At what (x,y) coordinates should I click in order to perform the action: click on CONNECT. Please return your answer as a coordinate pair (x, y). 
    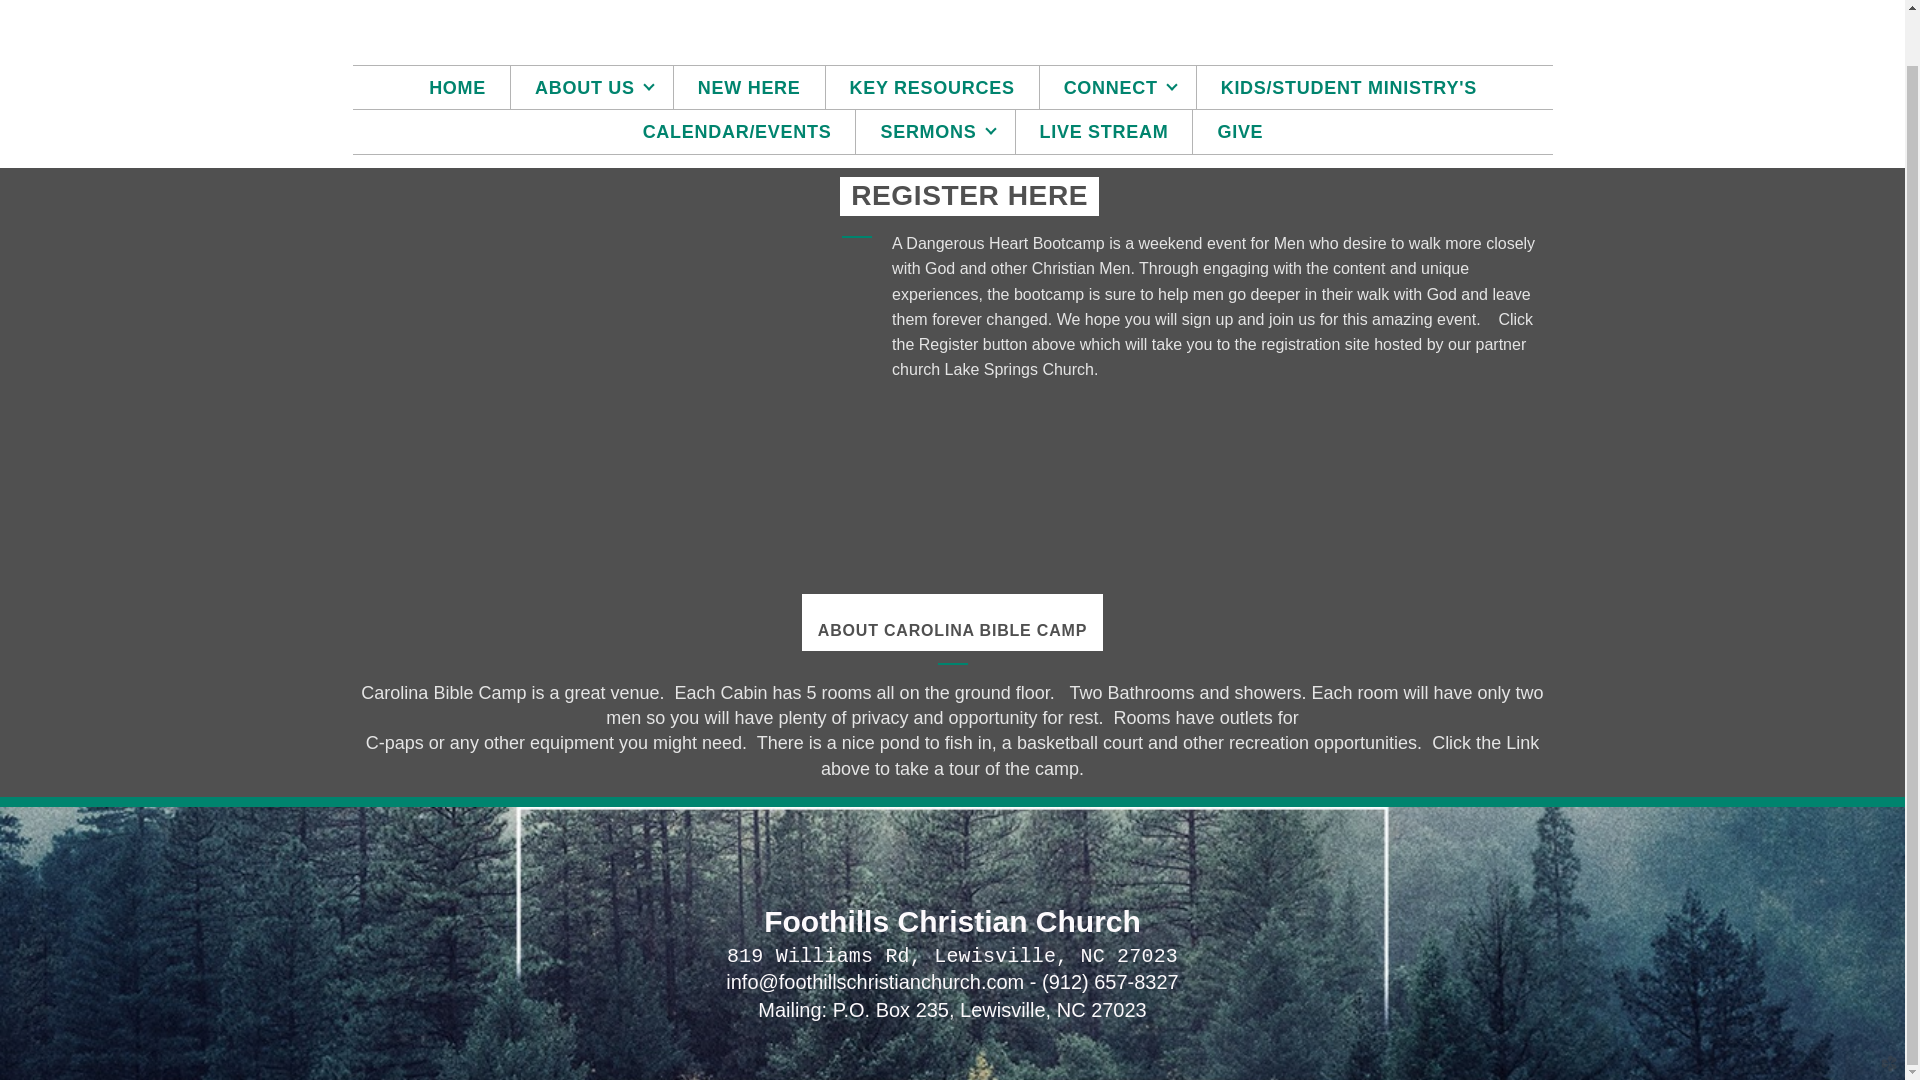
    Looking at the image, I should click on (1118, 88).